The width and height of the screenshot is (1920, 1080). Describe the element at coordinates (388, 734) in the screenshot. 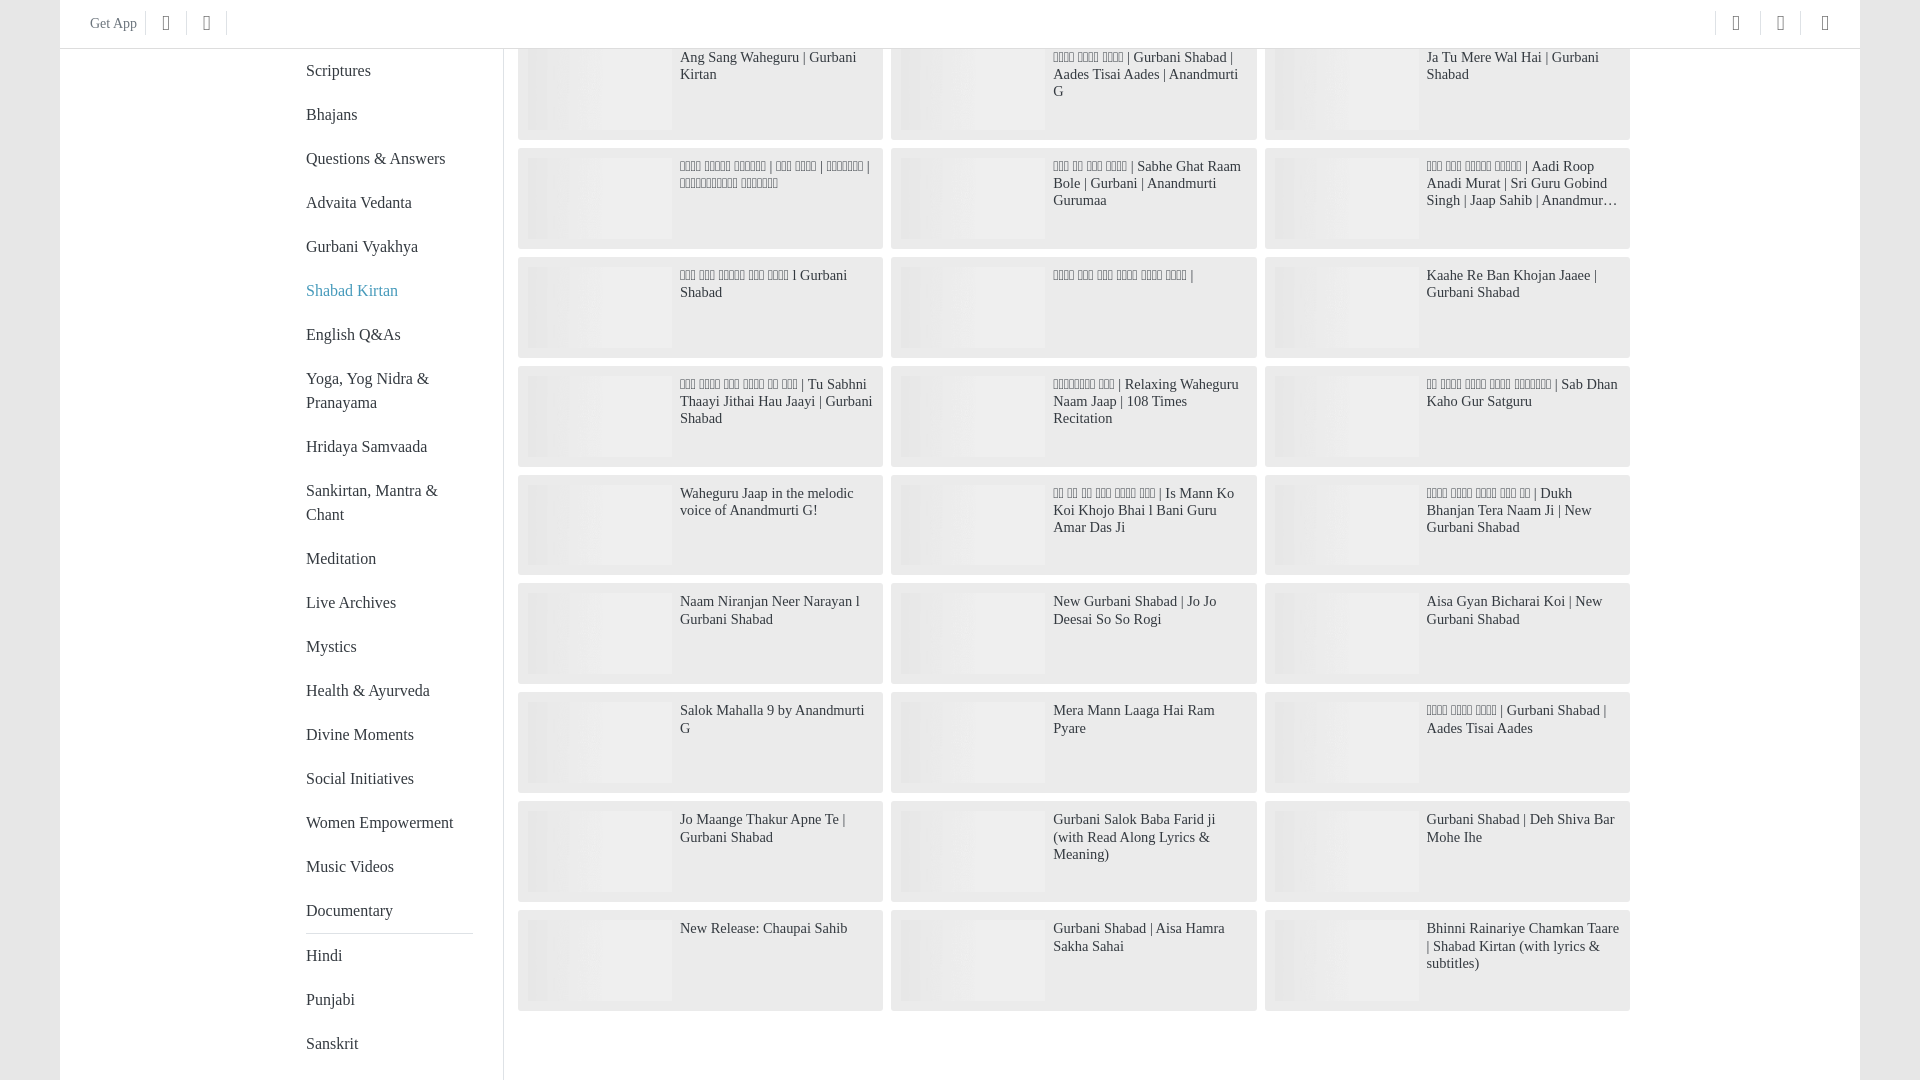

I see `38 videos` at that location.